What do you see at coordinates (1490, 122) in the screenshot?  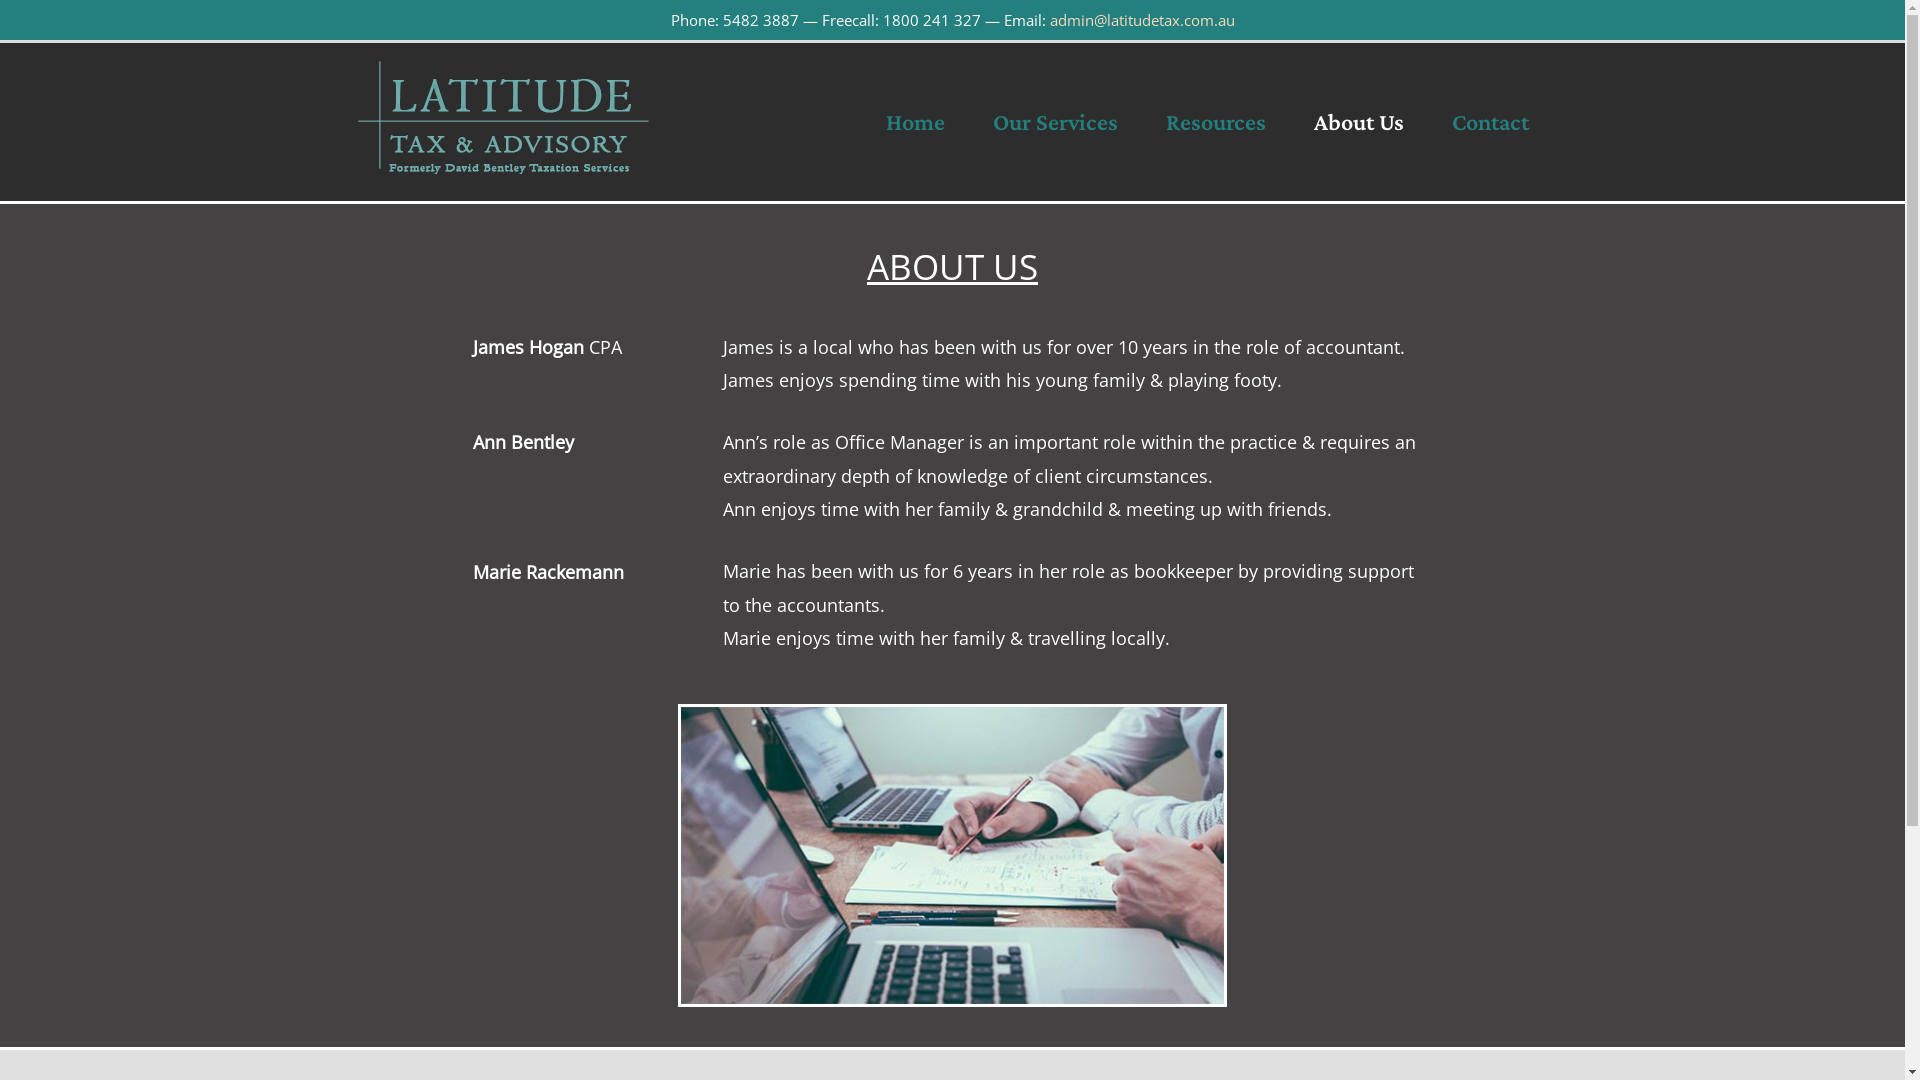 I see `Contact` at bounding box center [1490, 122].